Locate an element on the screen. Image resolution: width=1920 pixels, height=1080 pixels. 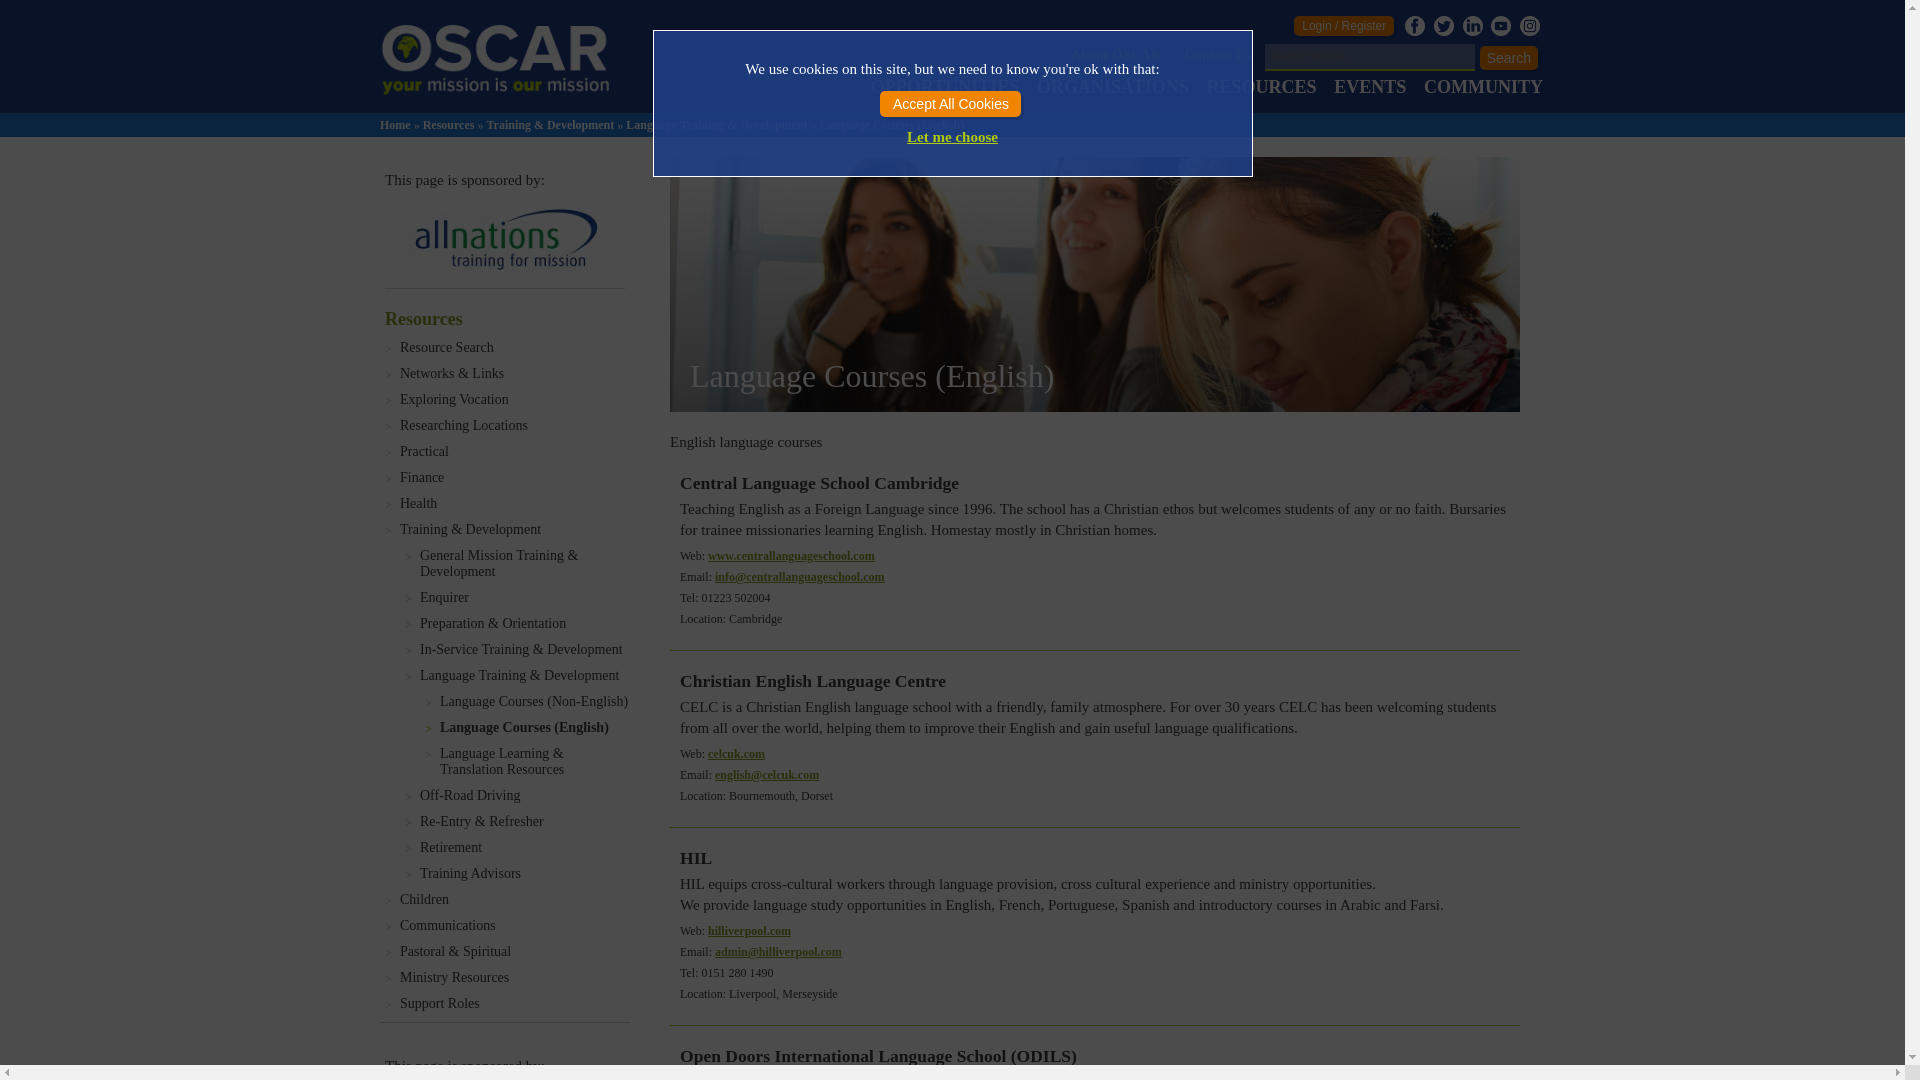
Oscar on YouTube is located at coordinates (1501, 26).